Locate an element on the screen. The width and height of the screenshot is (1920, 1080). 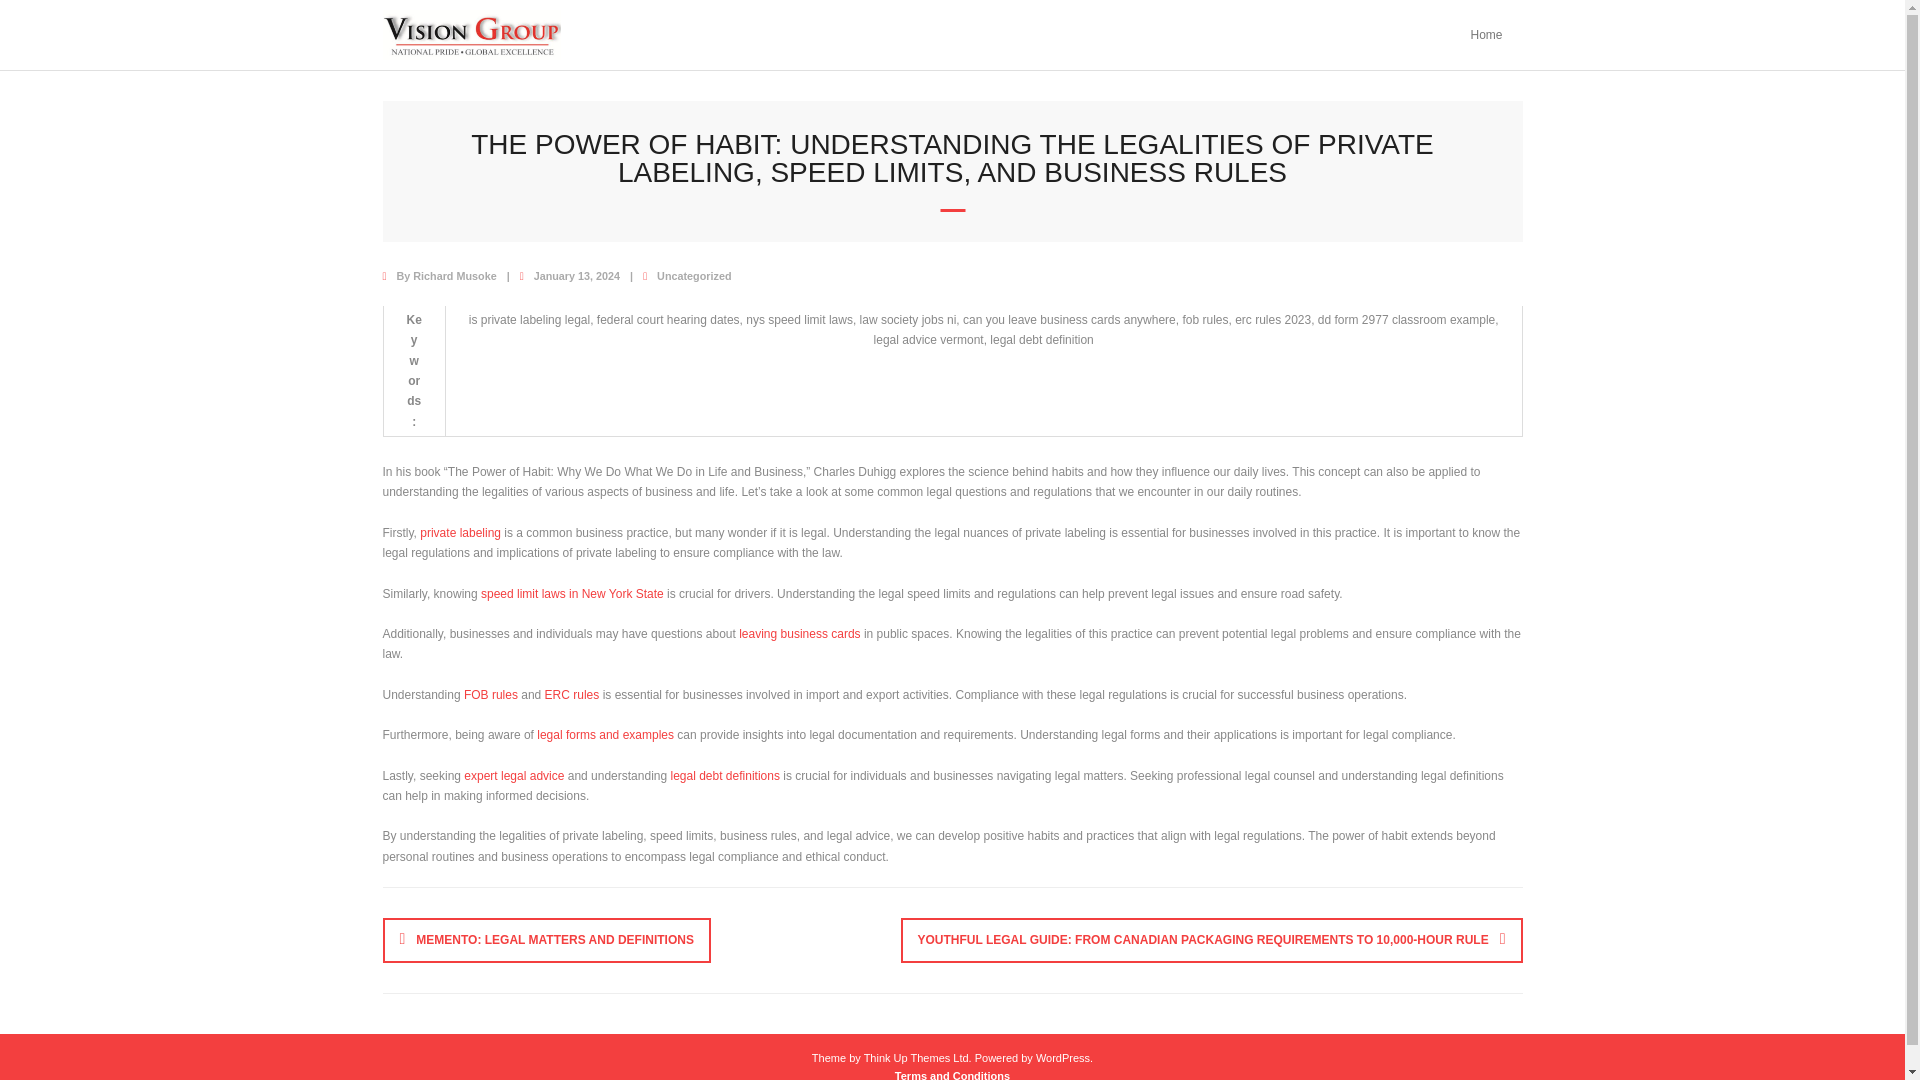
Uncategorized is located at coordinates (694, 276).